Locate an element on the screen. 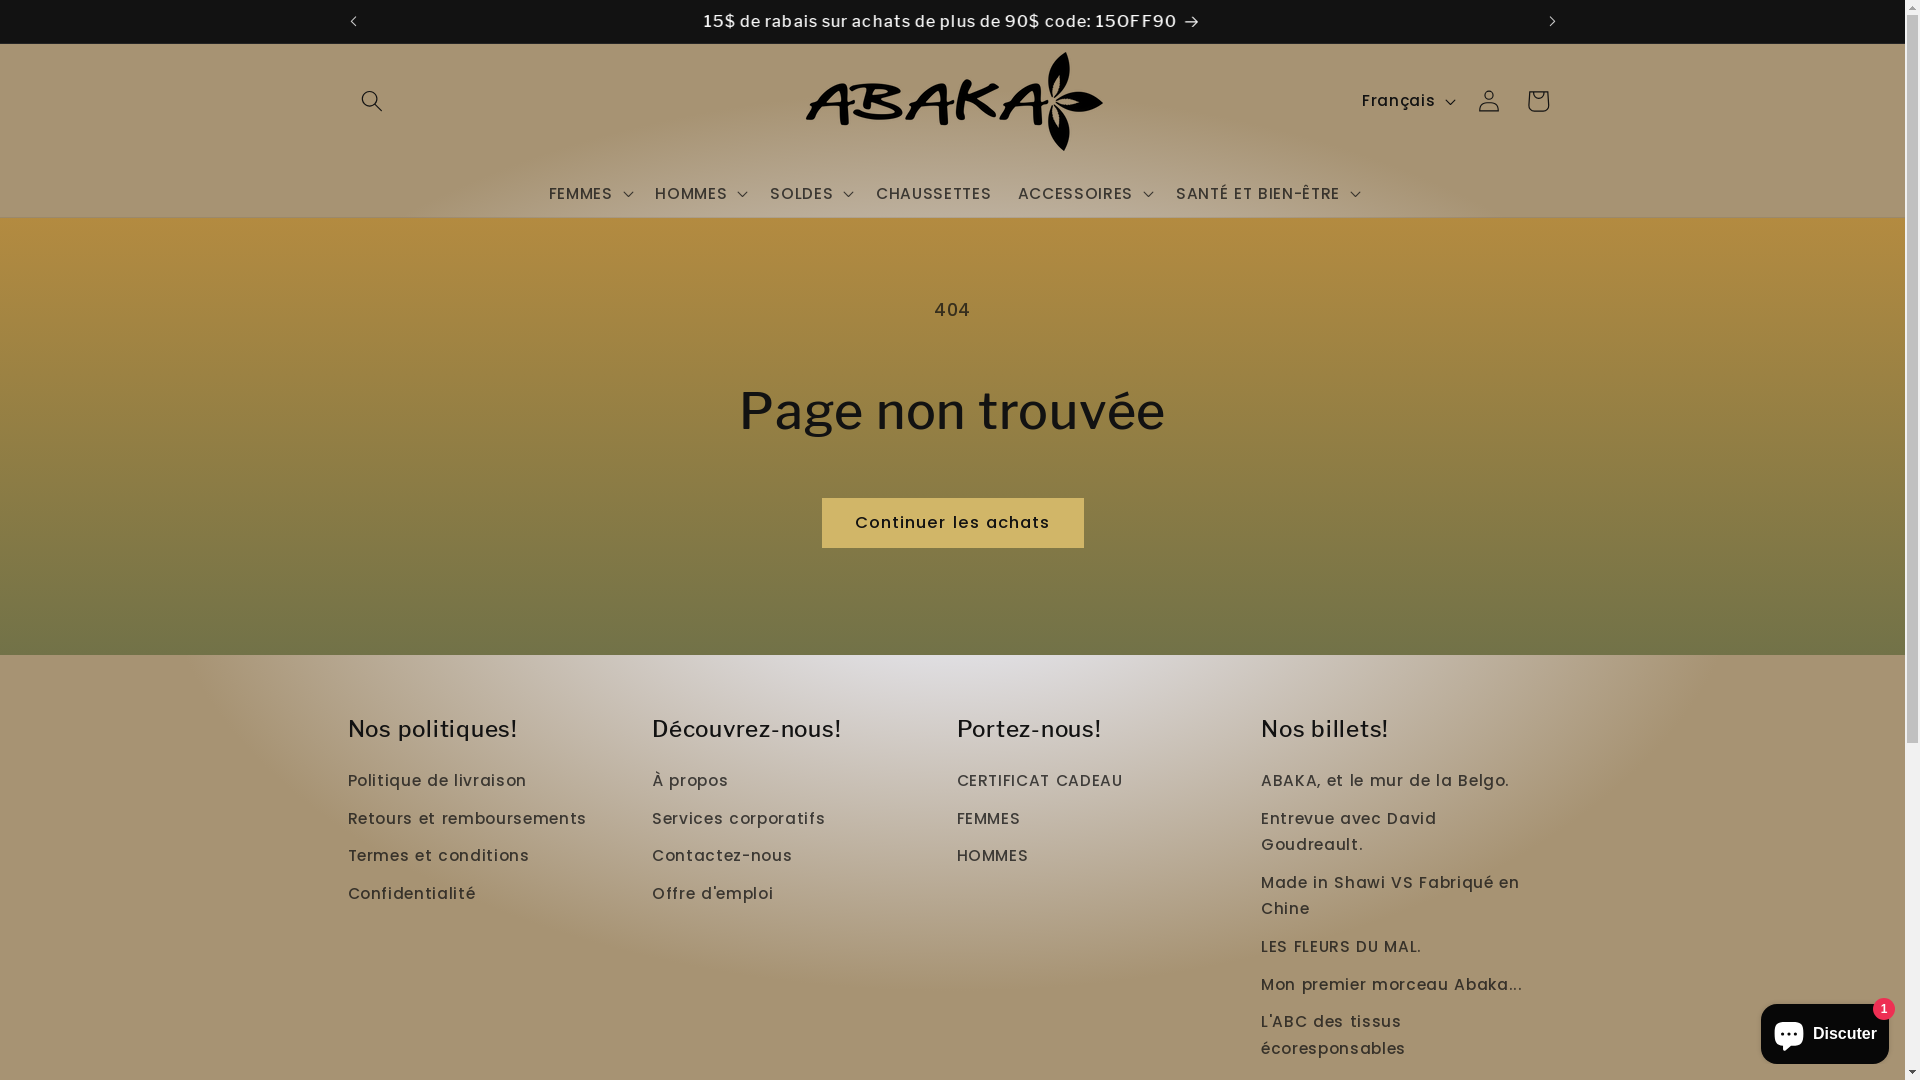 The image size is (1920, 1080). CHAUSSETTES is located at coordinates (934, 194).